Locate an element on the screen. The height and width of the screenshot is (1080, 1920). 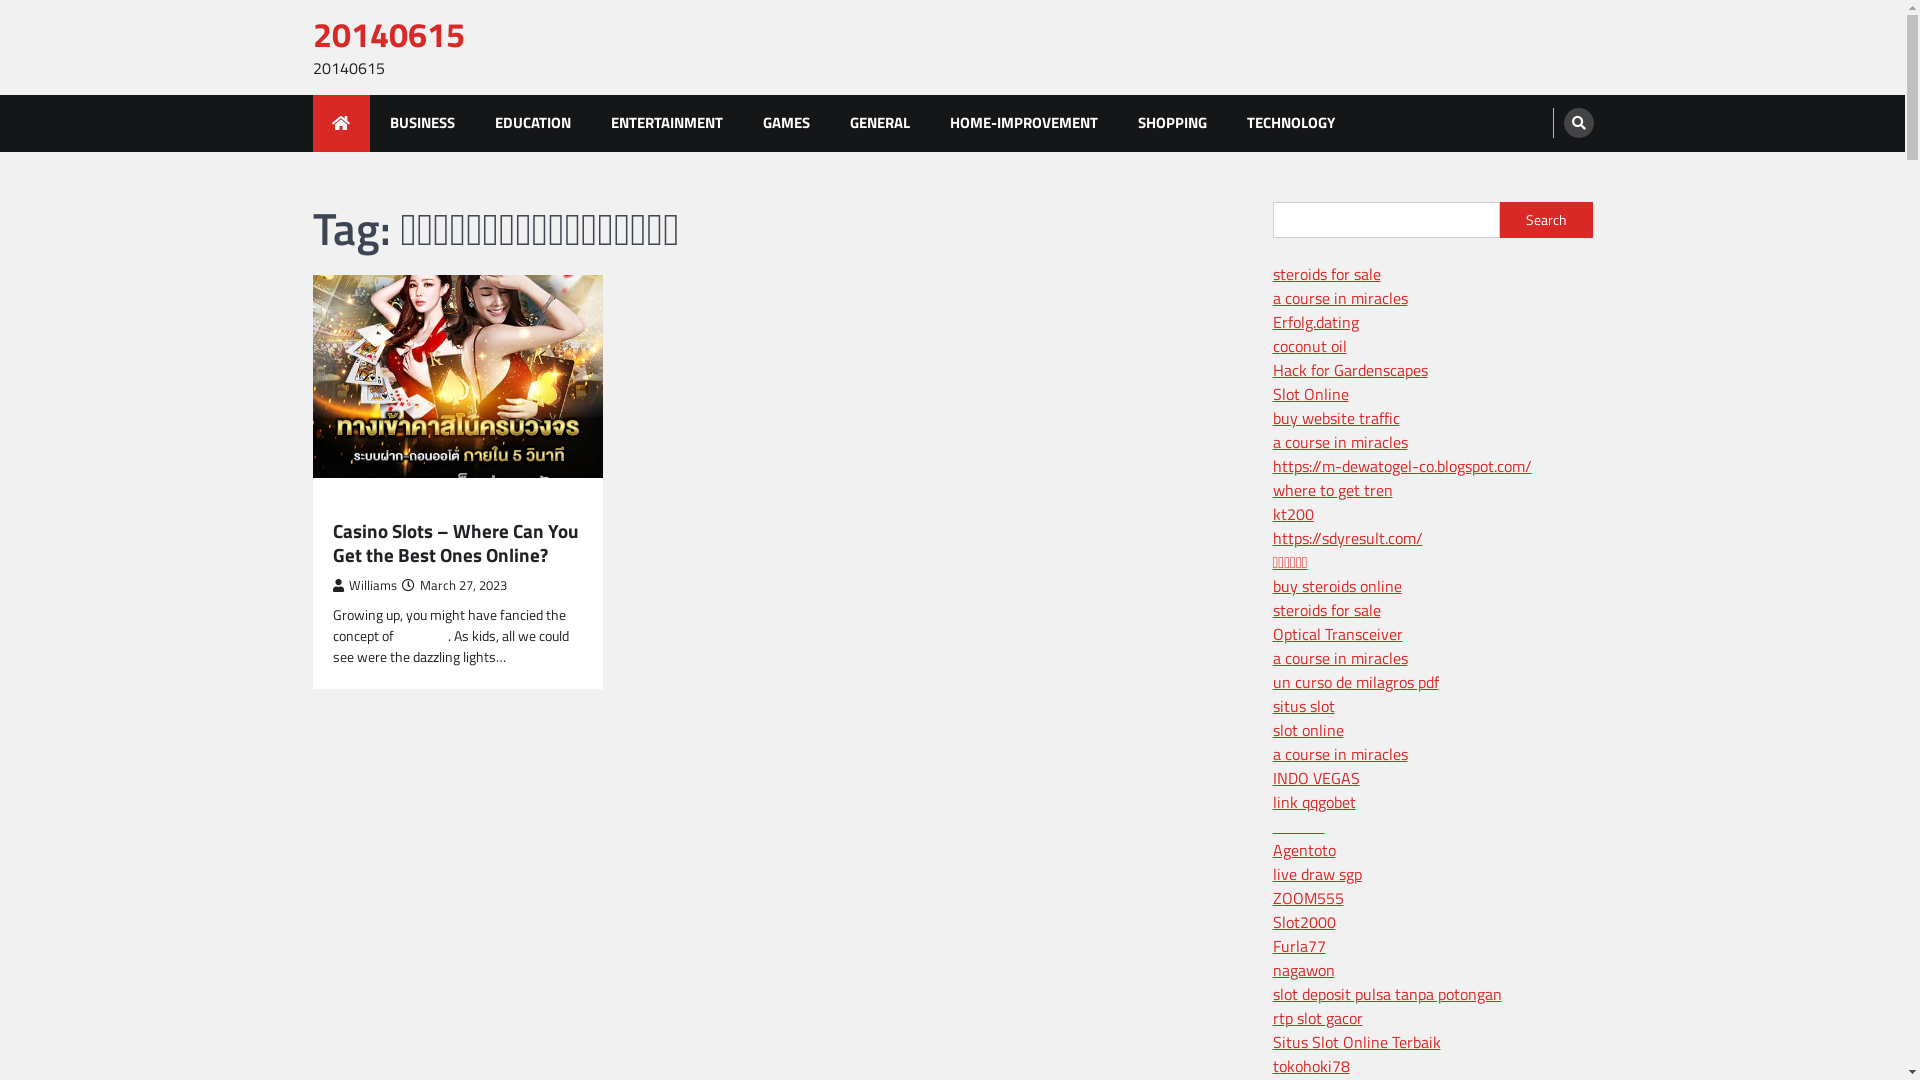
slot online is located at coordinates (1308, 730).